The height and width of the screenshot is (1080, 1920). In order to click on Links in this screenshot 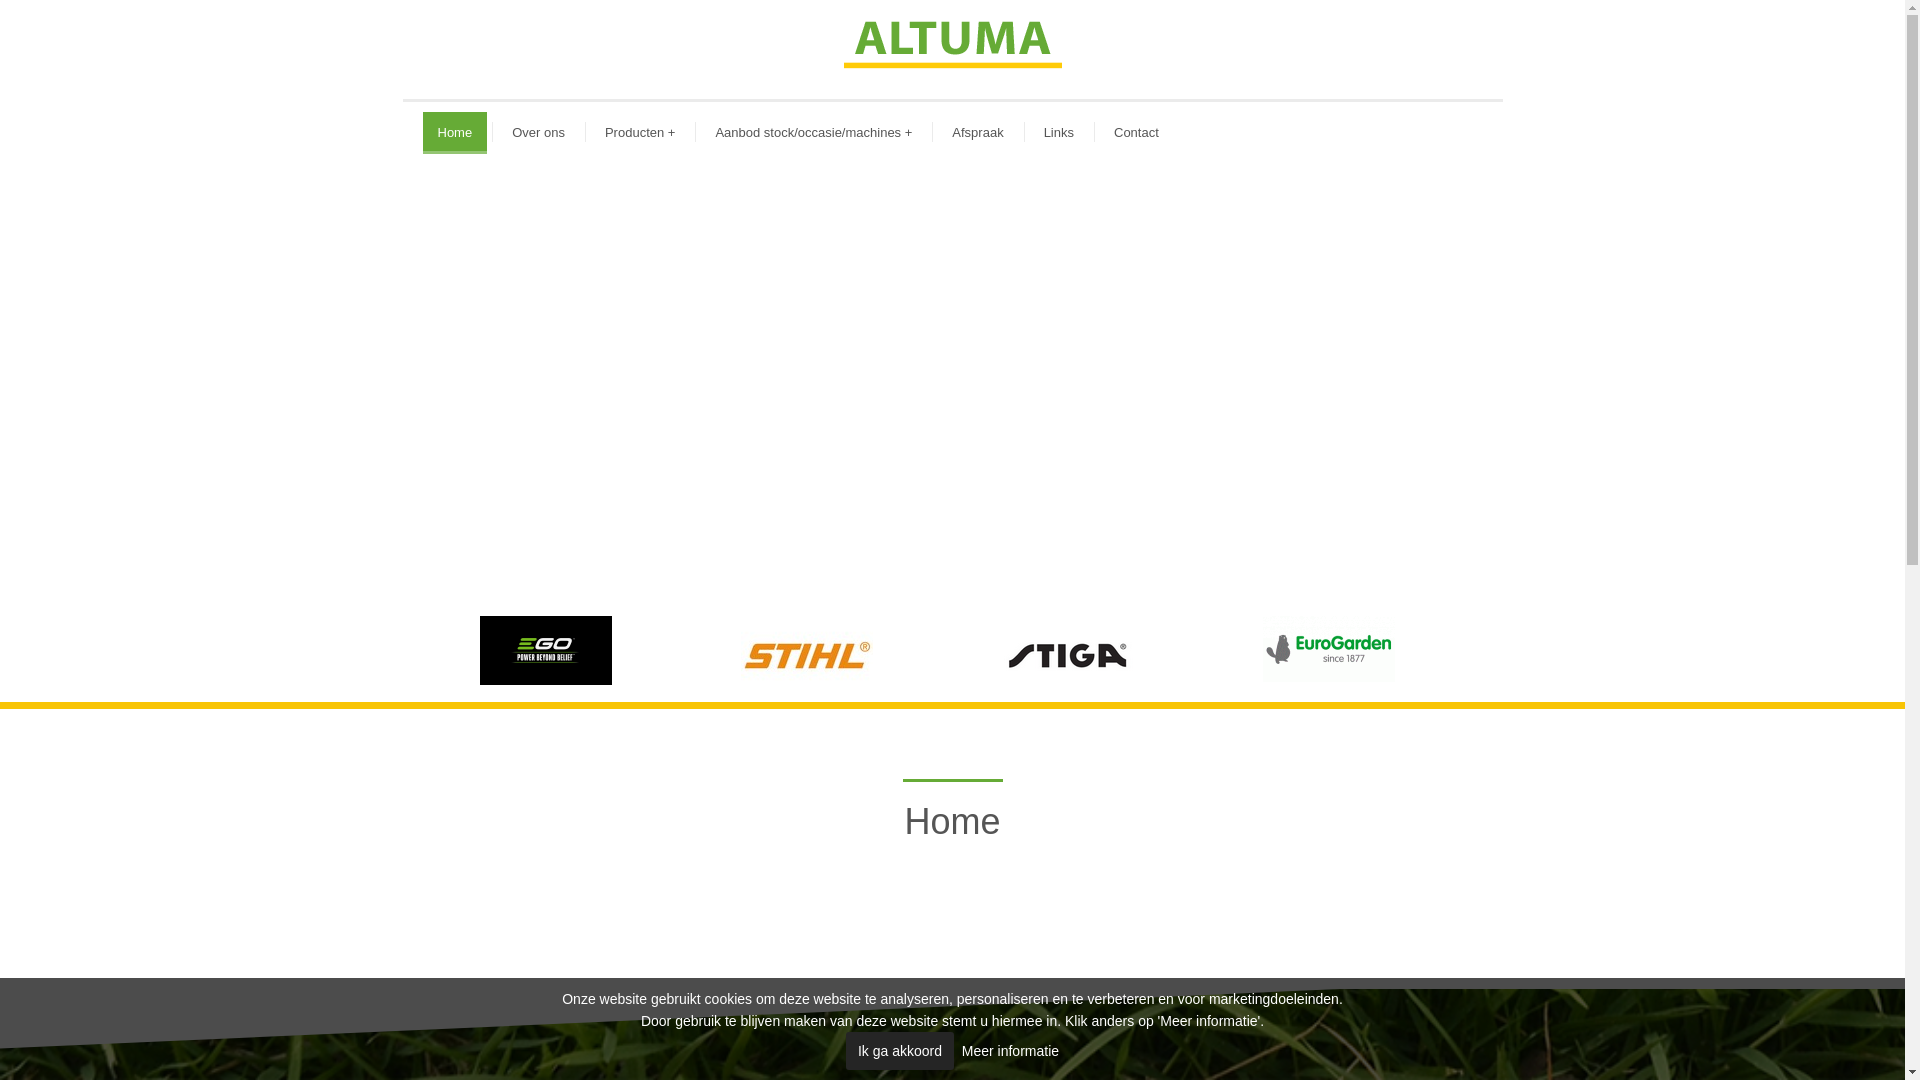, I will do `click(1059, 133)`.